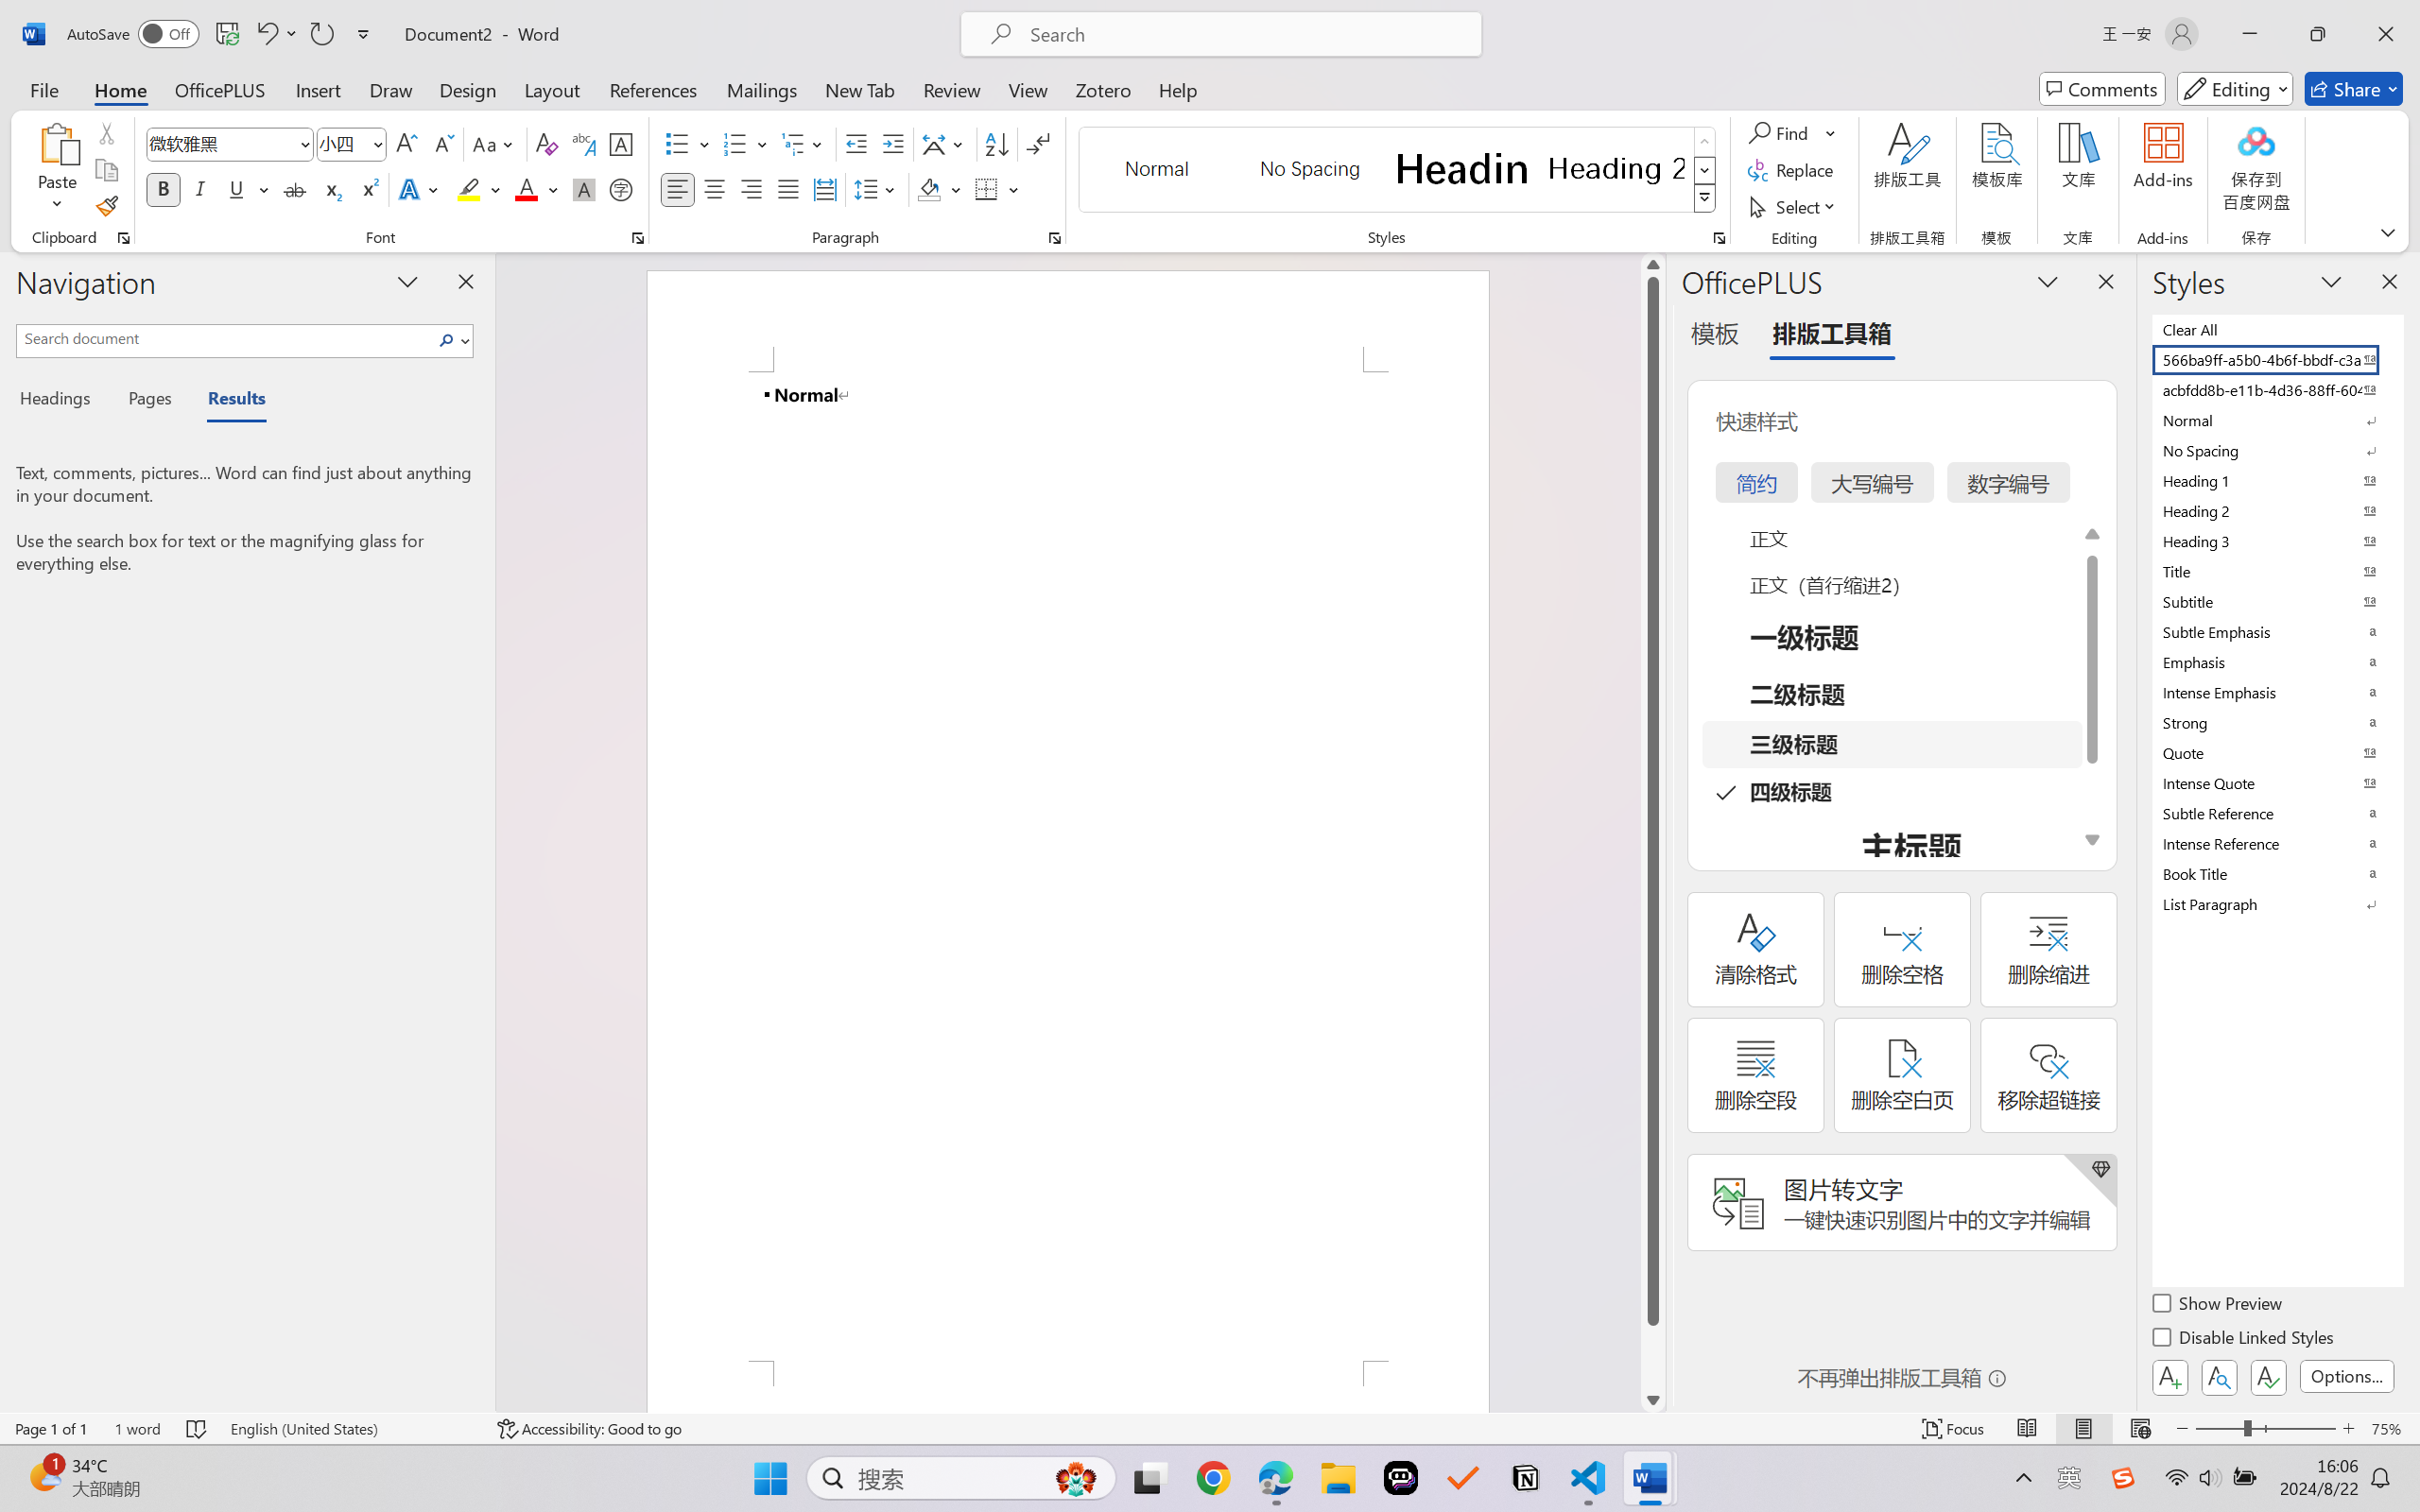  What do you see at coordinates (1832, 132) in the screenshot?
I see `More Options` at bounding box center [1832, 132].